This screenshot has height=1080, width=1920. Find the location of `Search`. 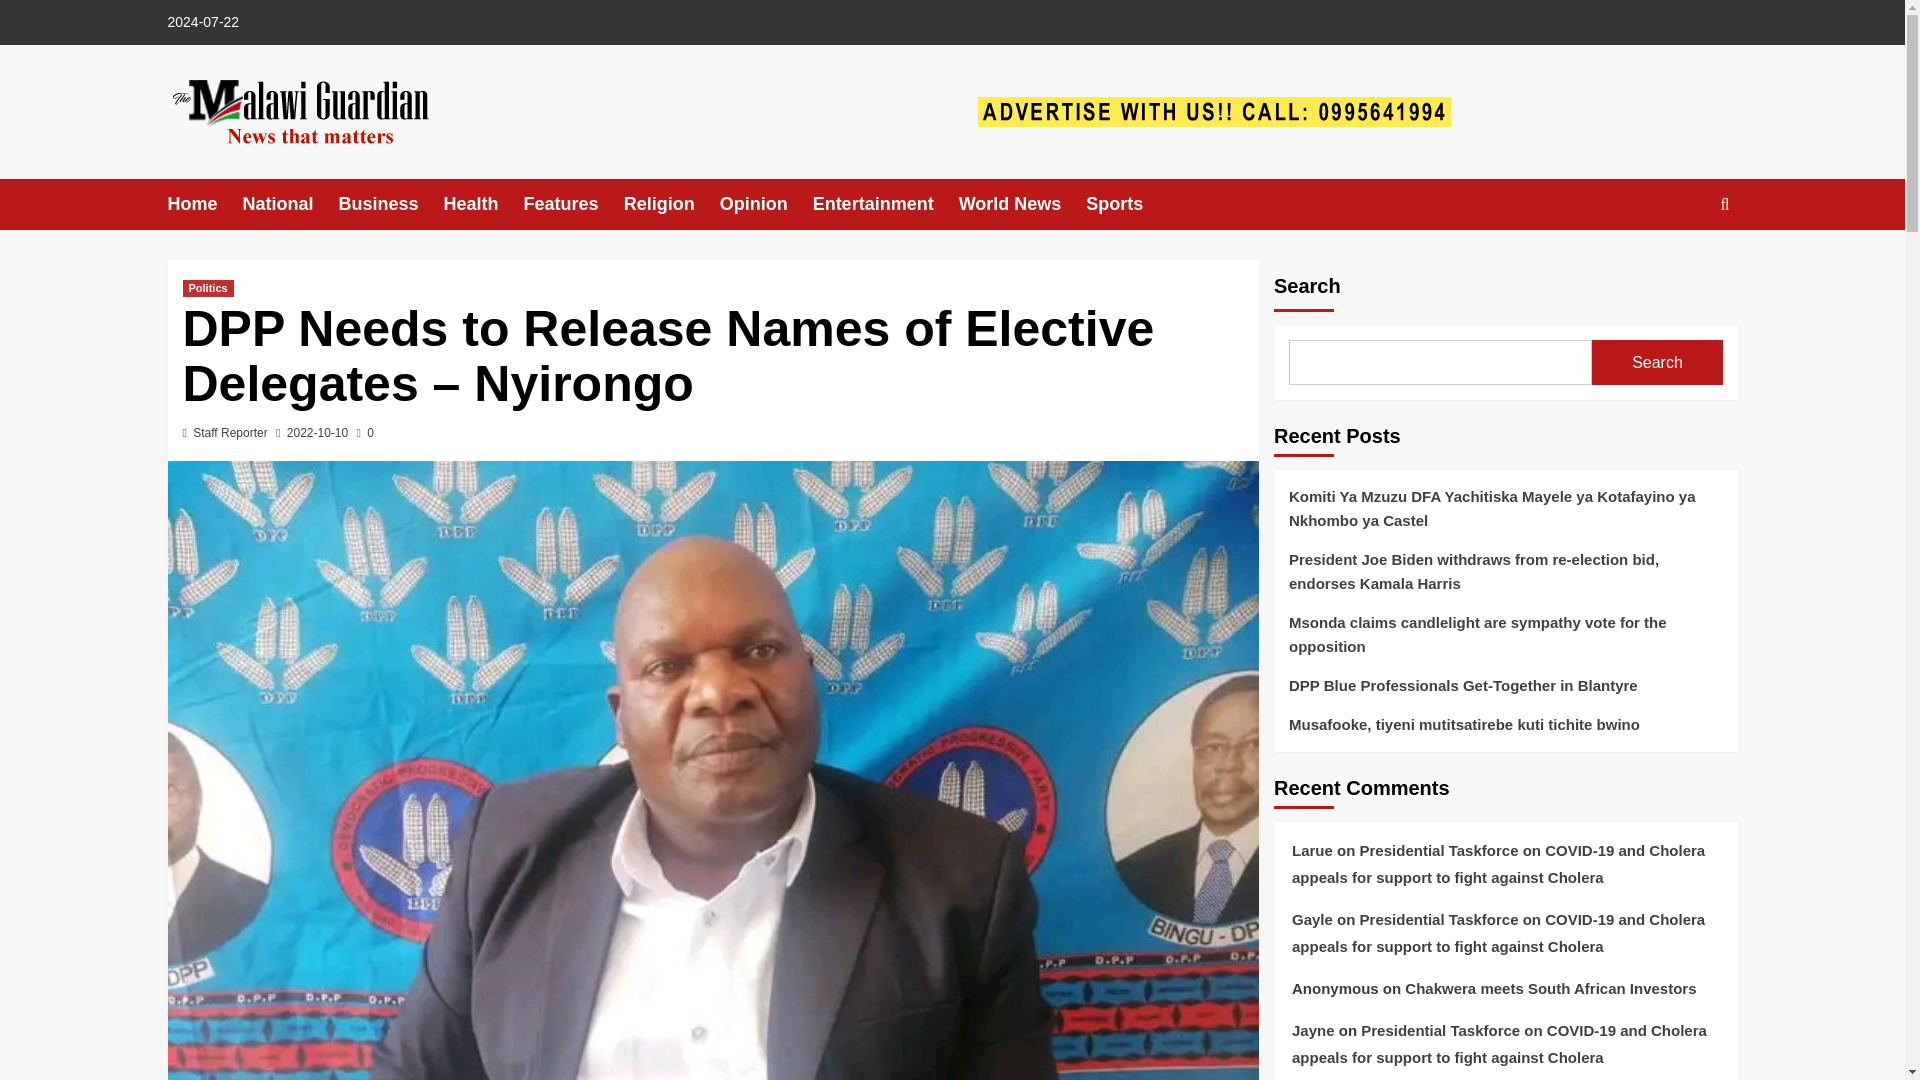

Search is located at coordinates (1678, 266).